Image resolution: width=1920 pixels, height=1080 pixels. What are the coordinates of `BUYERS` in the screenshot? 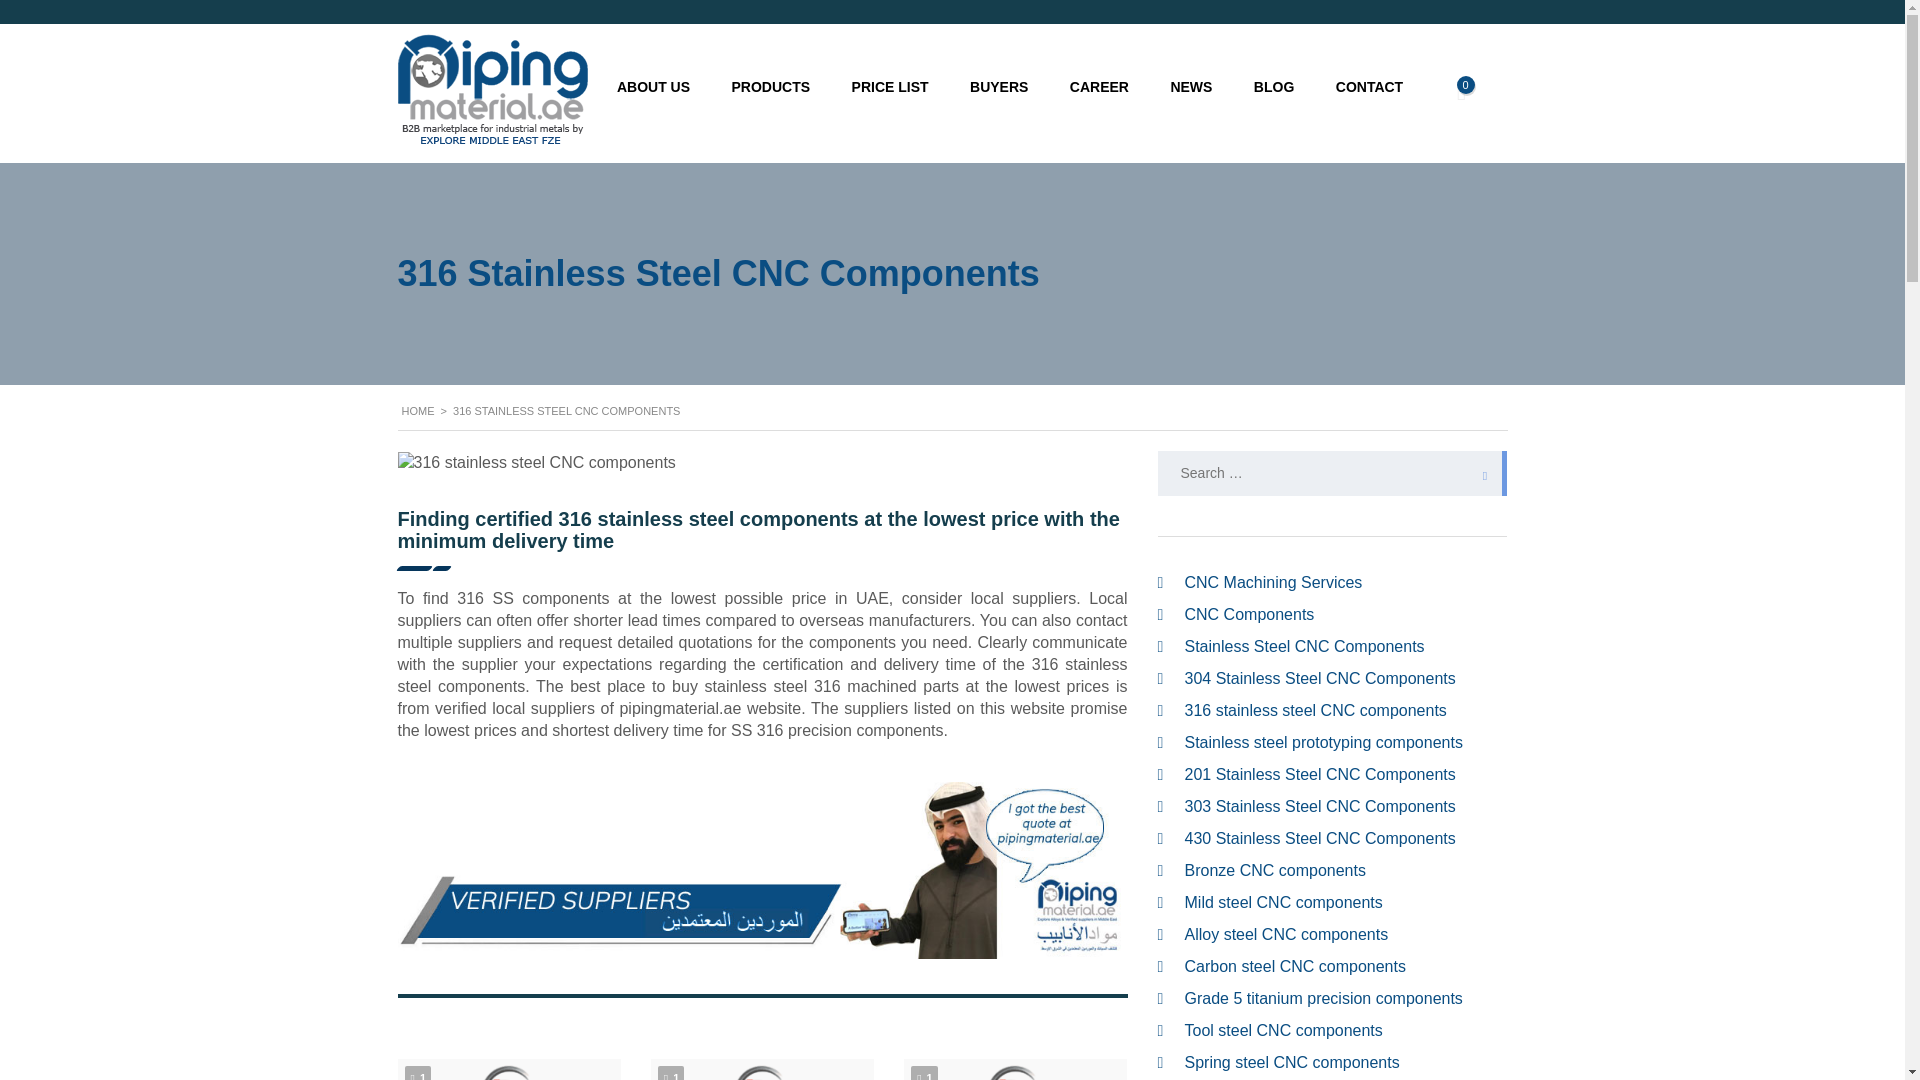 It's located at (998, 86).